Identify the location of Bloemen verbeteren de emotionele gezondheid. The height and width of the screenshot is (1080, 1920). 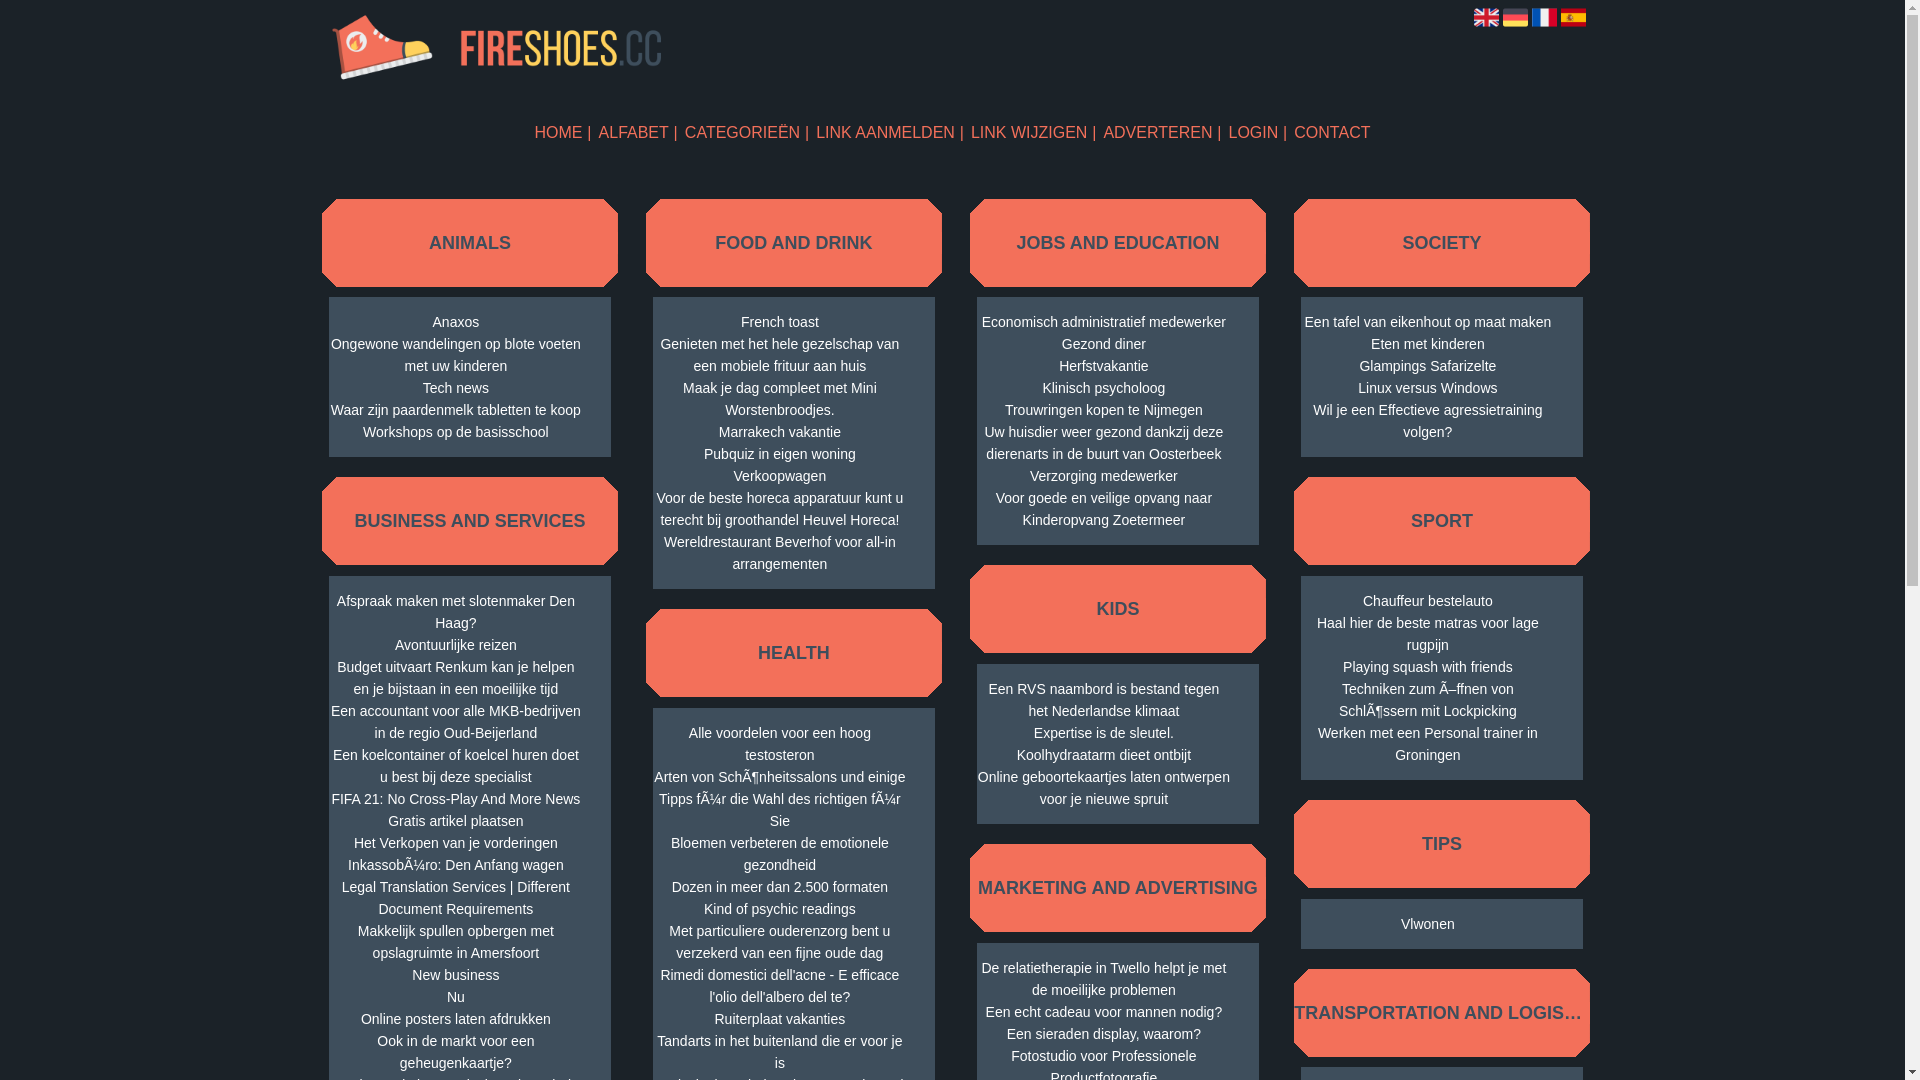
(780, 854).